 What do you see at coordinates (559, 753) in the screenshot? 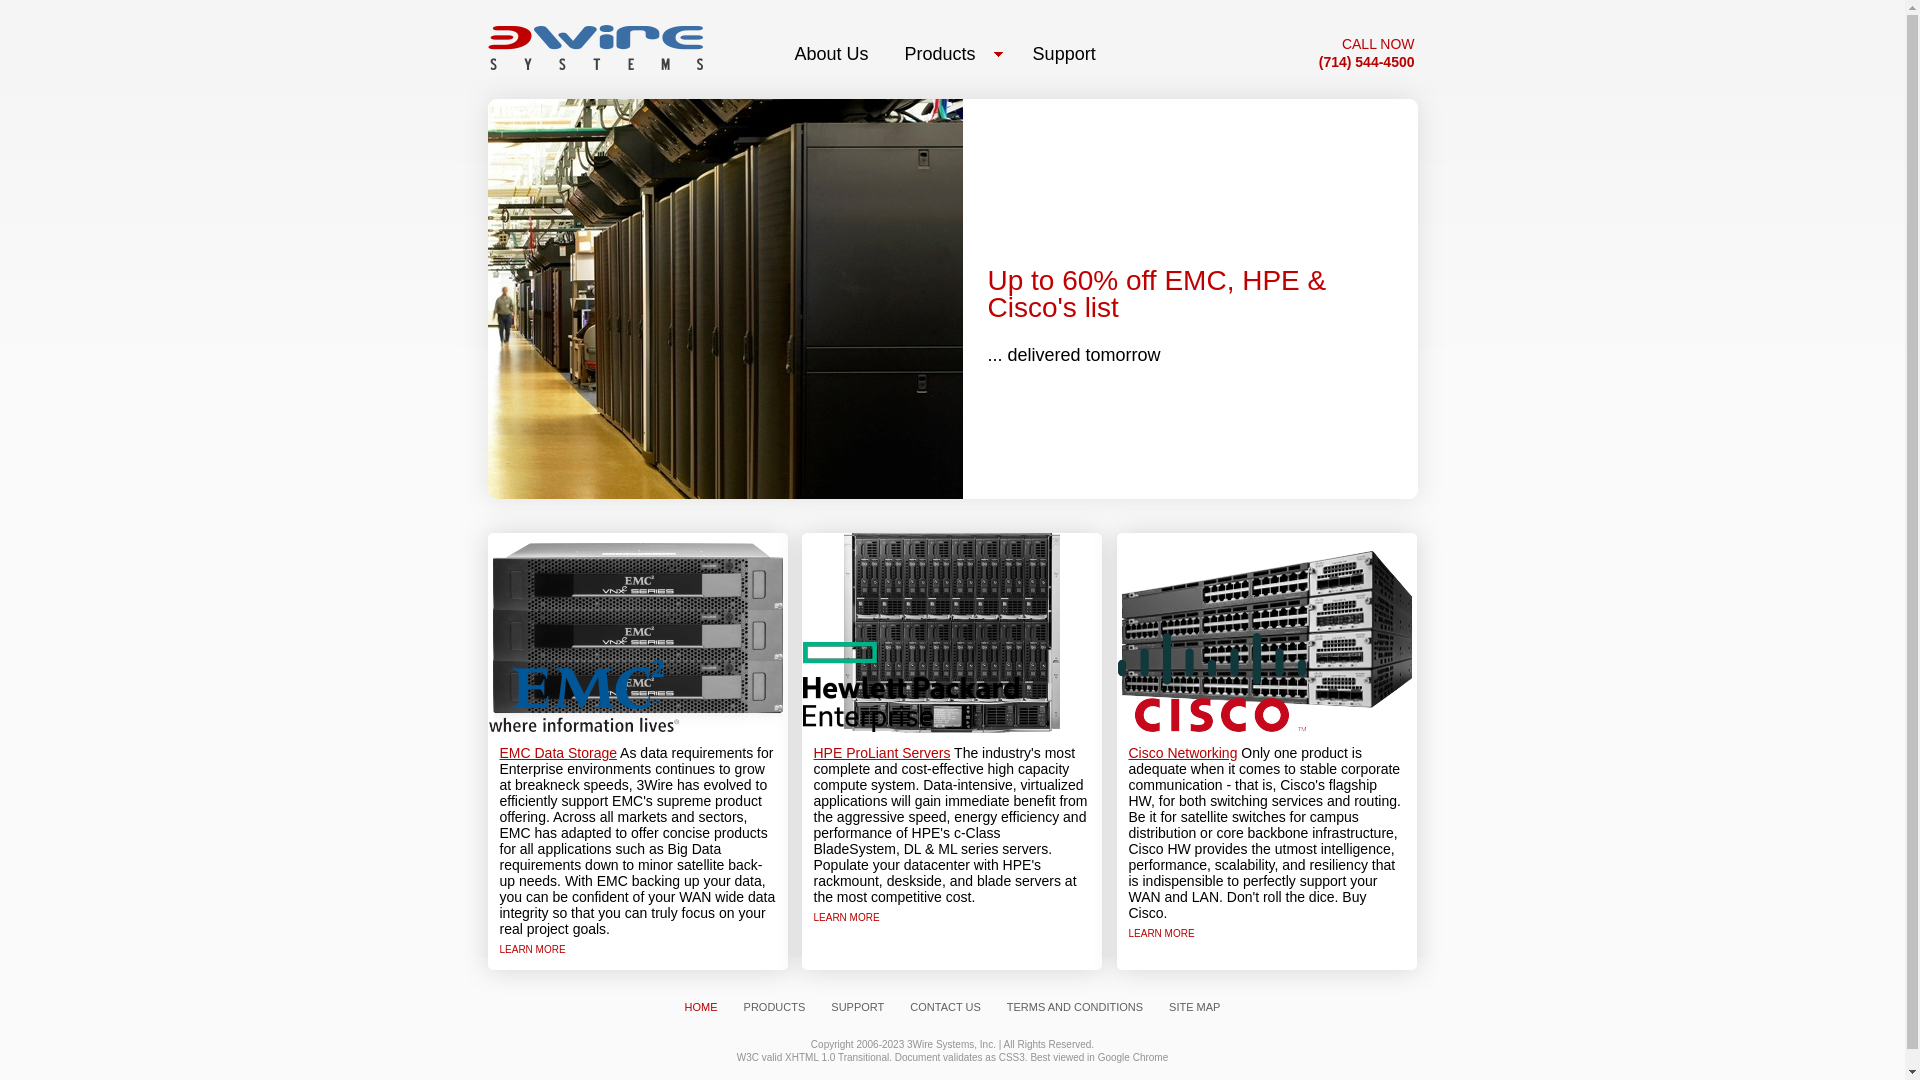
I see `EMC Data Storage` at bounding box center [559, 753].